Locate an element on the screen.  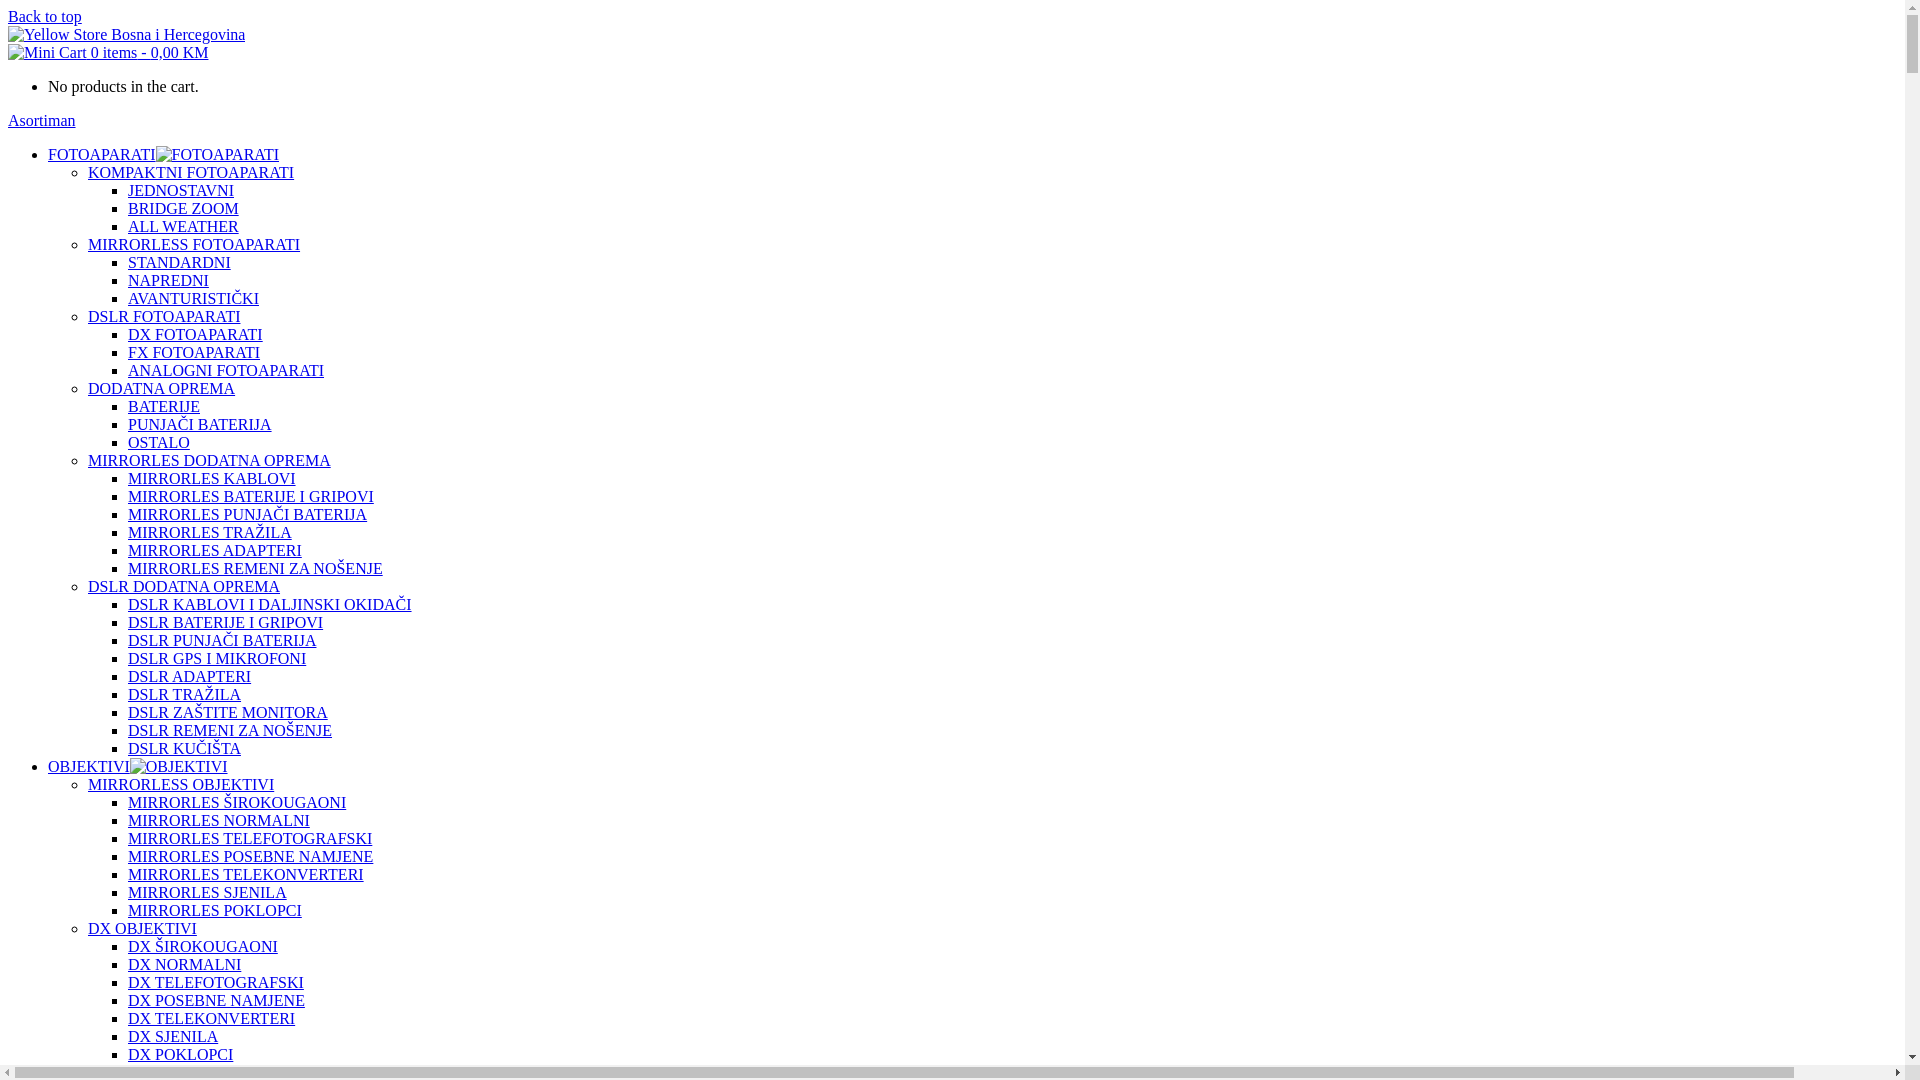
MIRRORLESS OBJEKTIVI is located at coordinates (181, 784).